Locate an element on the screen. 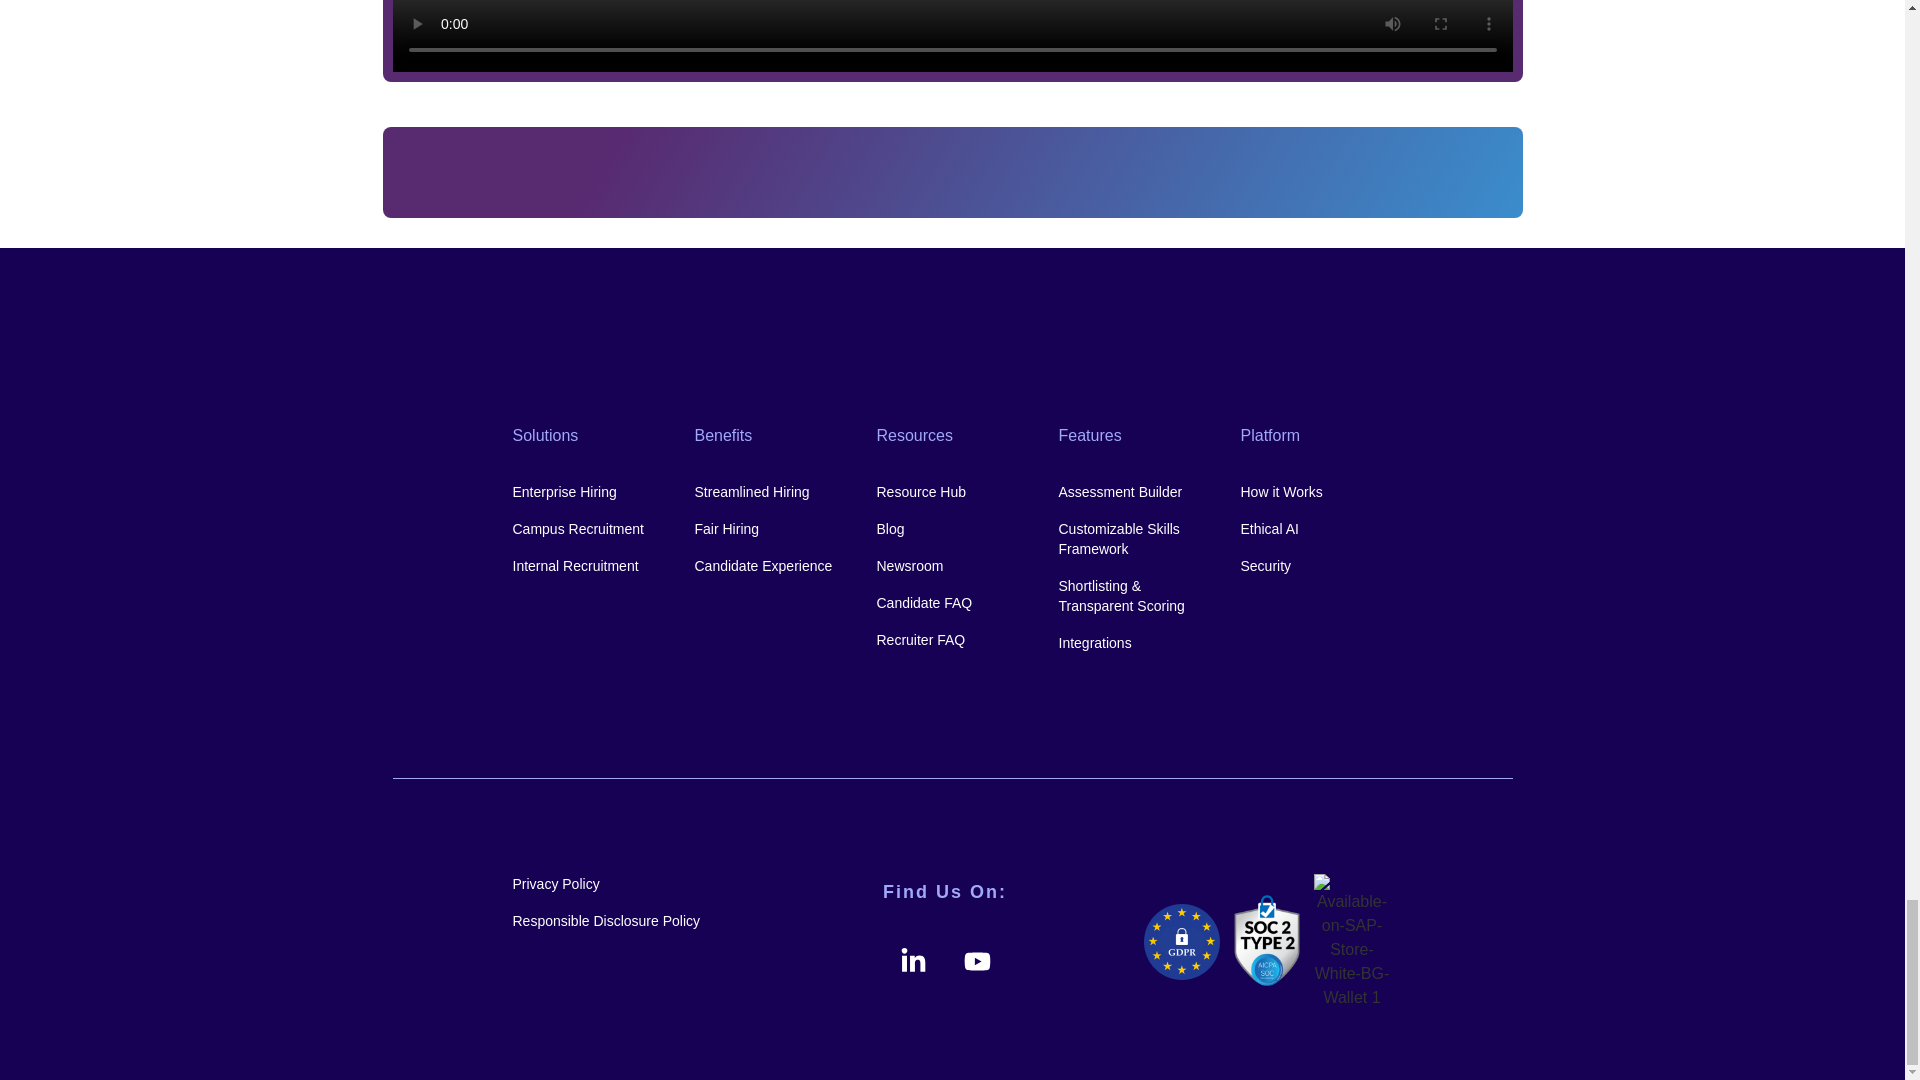 The image size is (1920, 1080). Customizable Skills Framework is located at coordinates (1133, 539).